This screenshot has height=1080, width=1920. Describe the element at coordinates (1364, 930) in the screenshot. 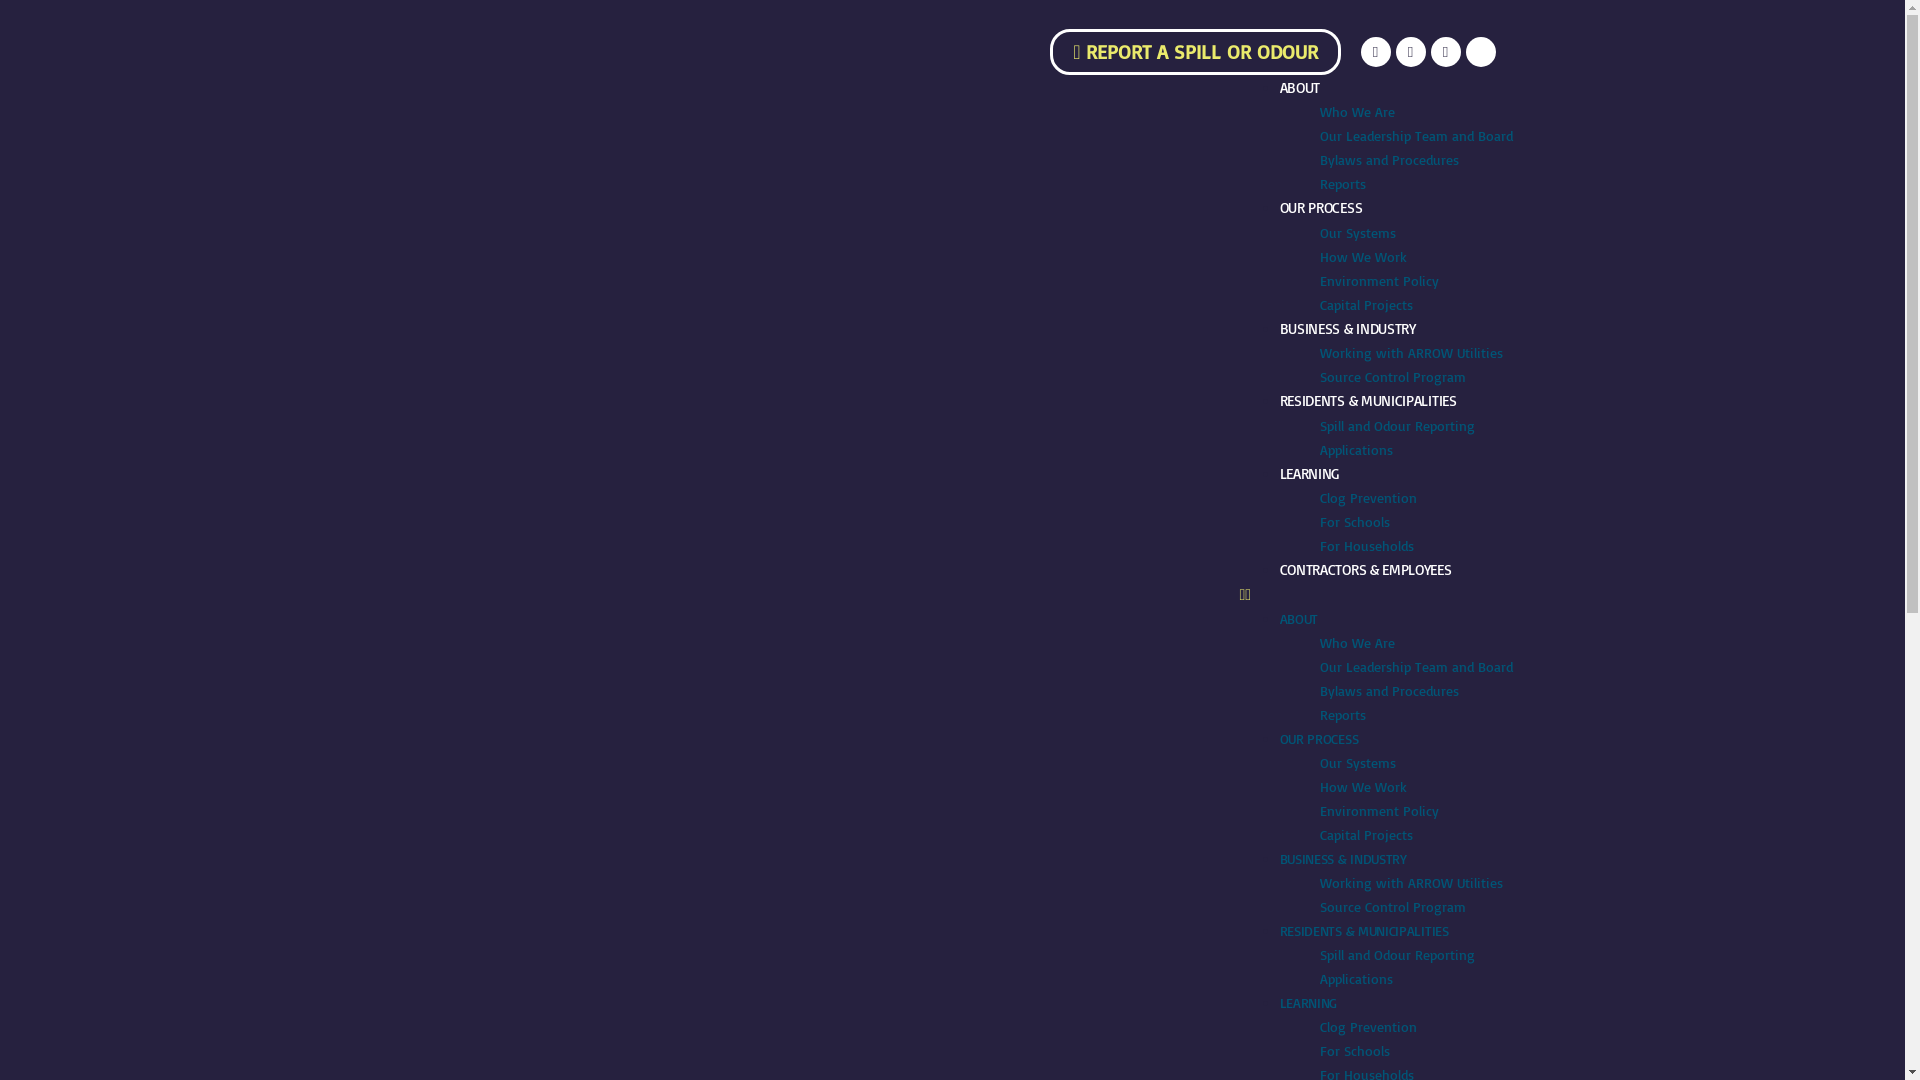

I see `RESIDENTS & MUNICIPALITIES` at that location.